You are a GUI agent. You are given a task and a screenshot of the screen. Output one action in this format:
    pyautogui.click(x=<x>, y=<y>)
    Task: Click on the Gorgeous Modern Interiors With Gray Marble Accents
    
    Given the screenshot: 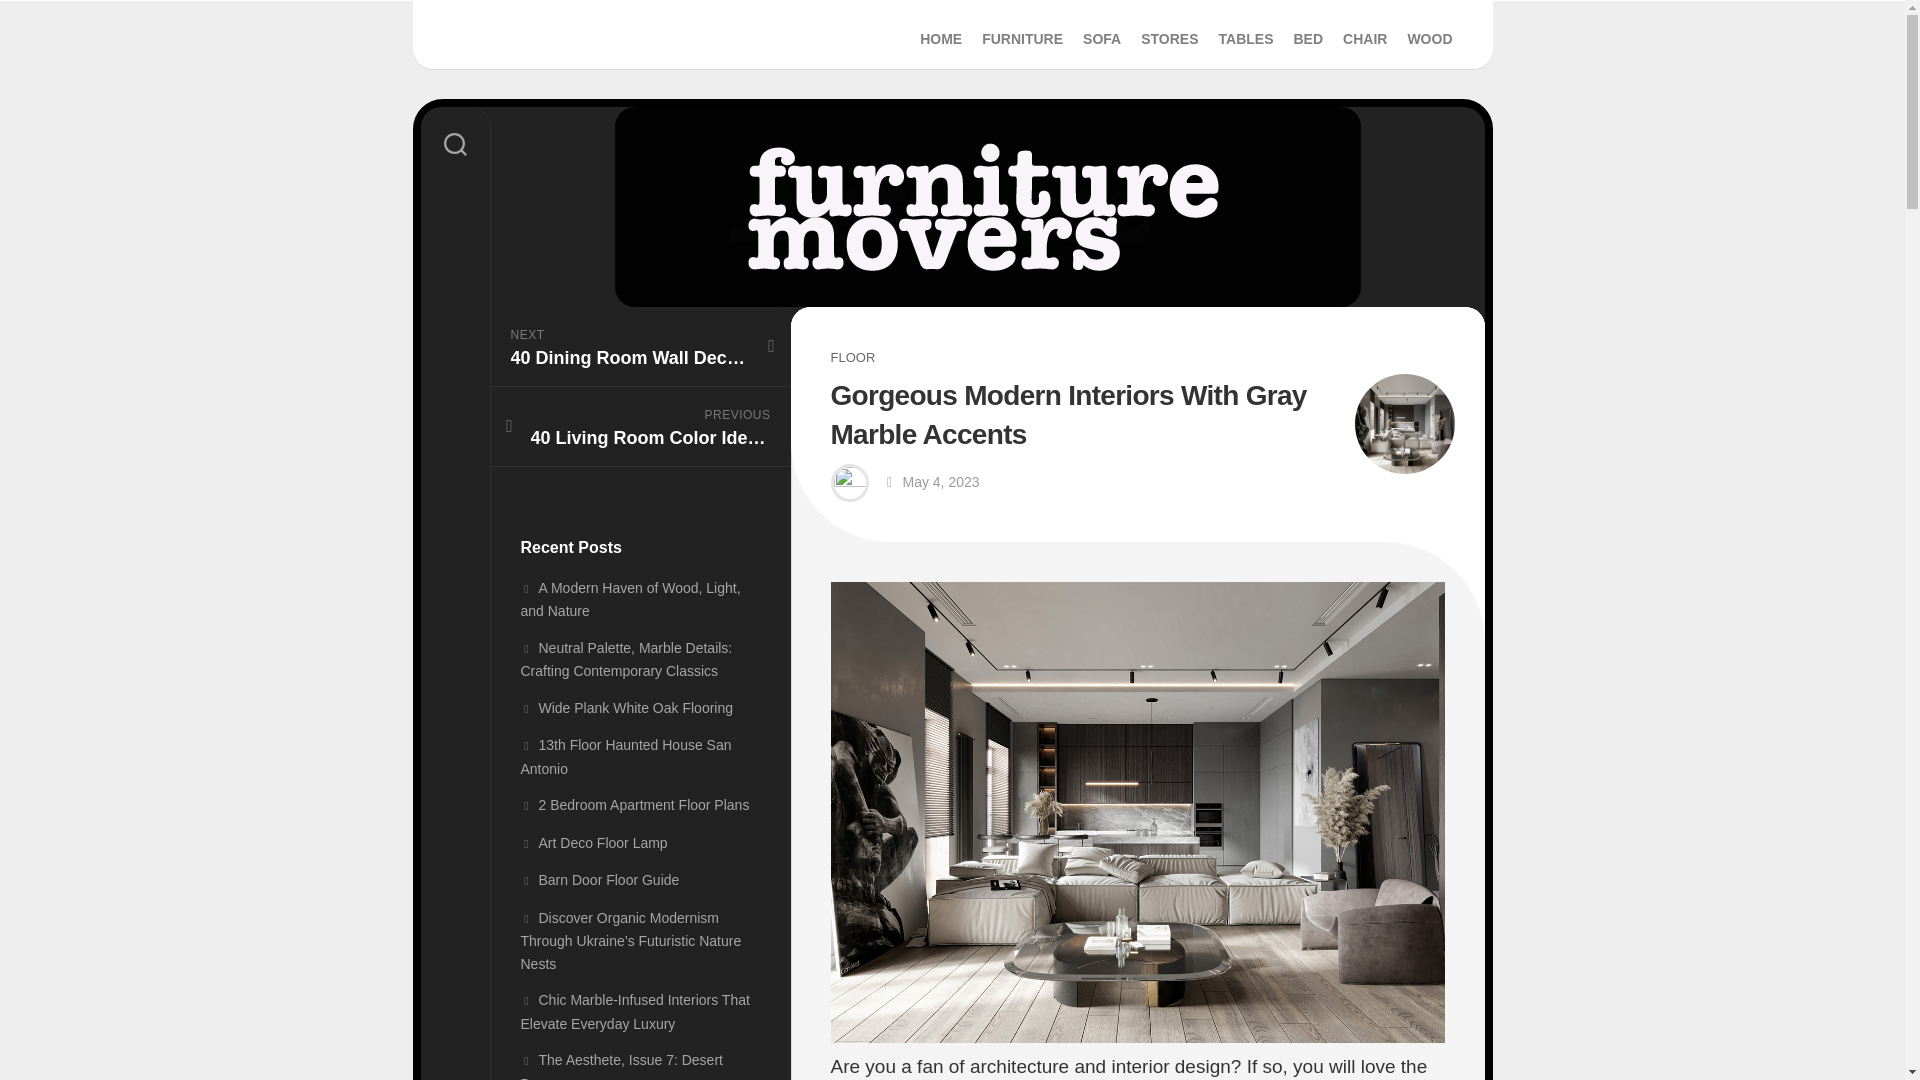 What is the action you would take?
    pyautogui.click(x=852, y=357)
    